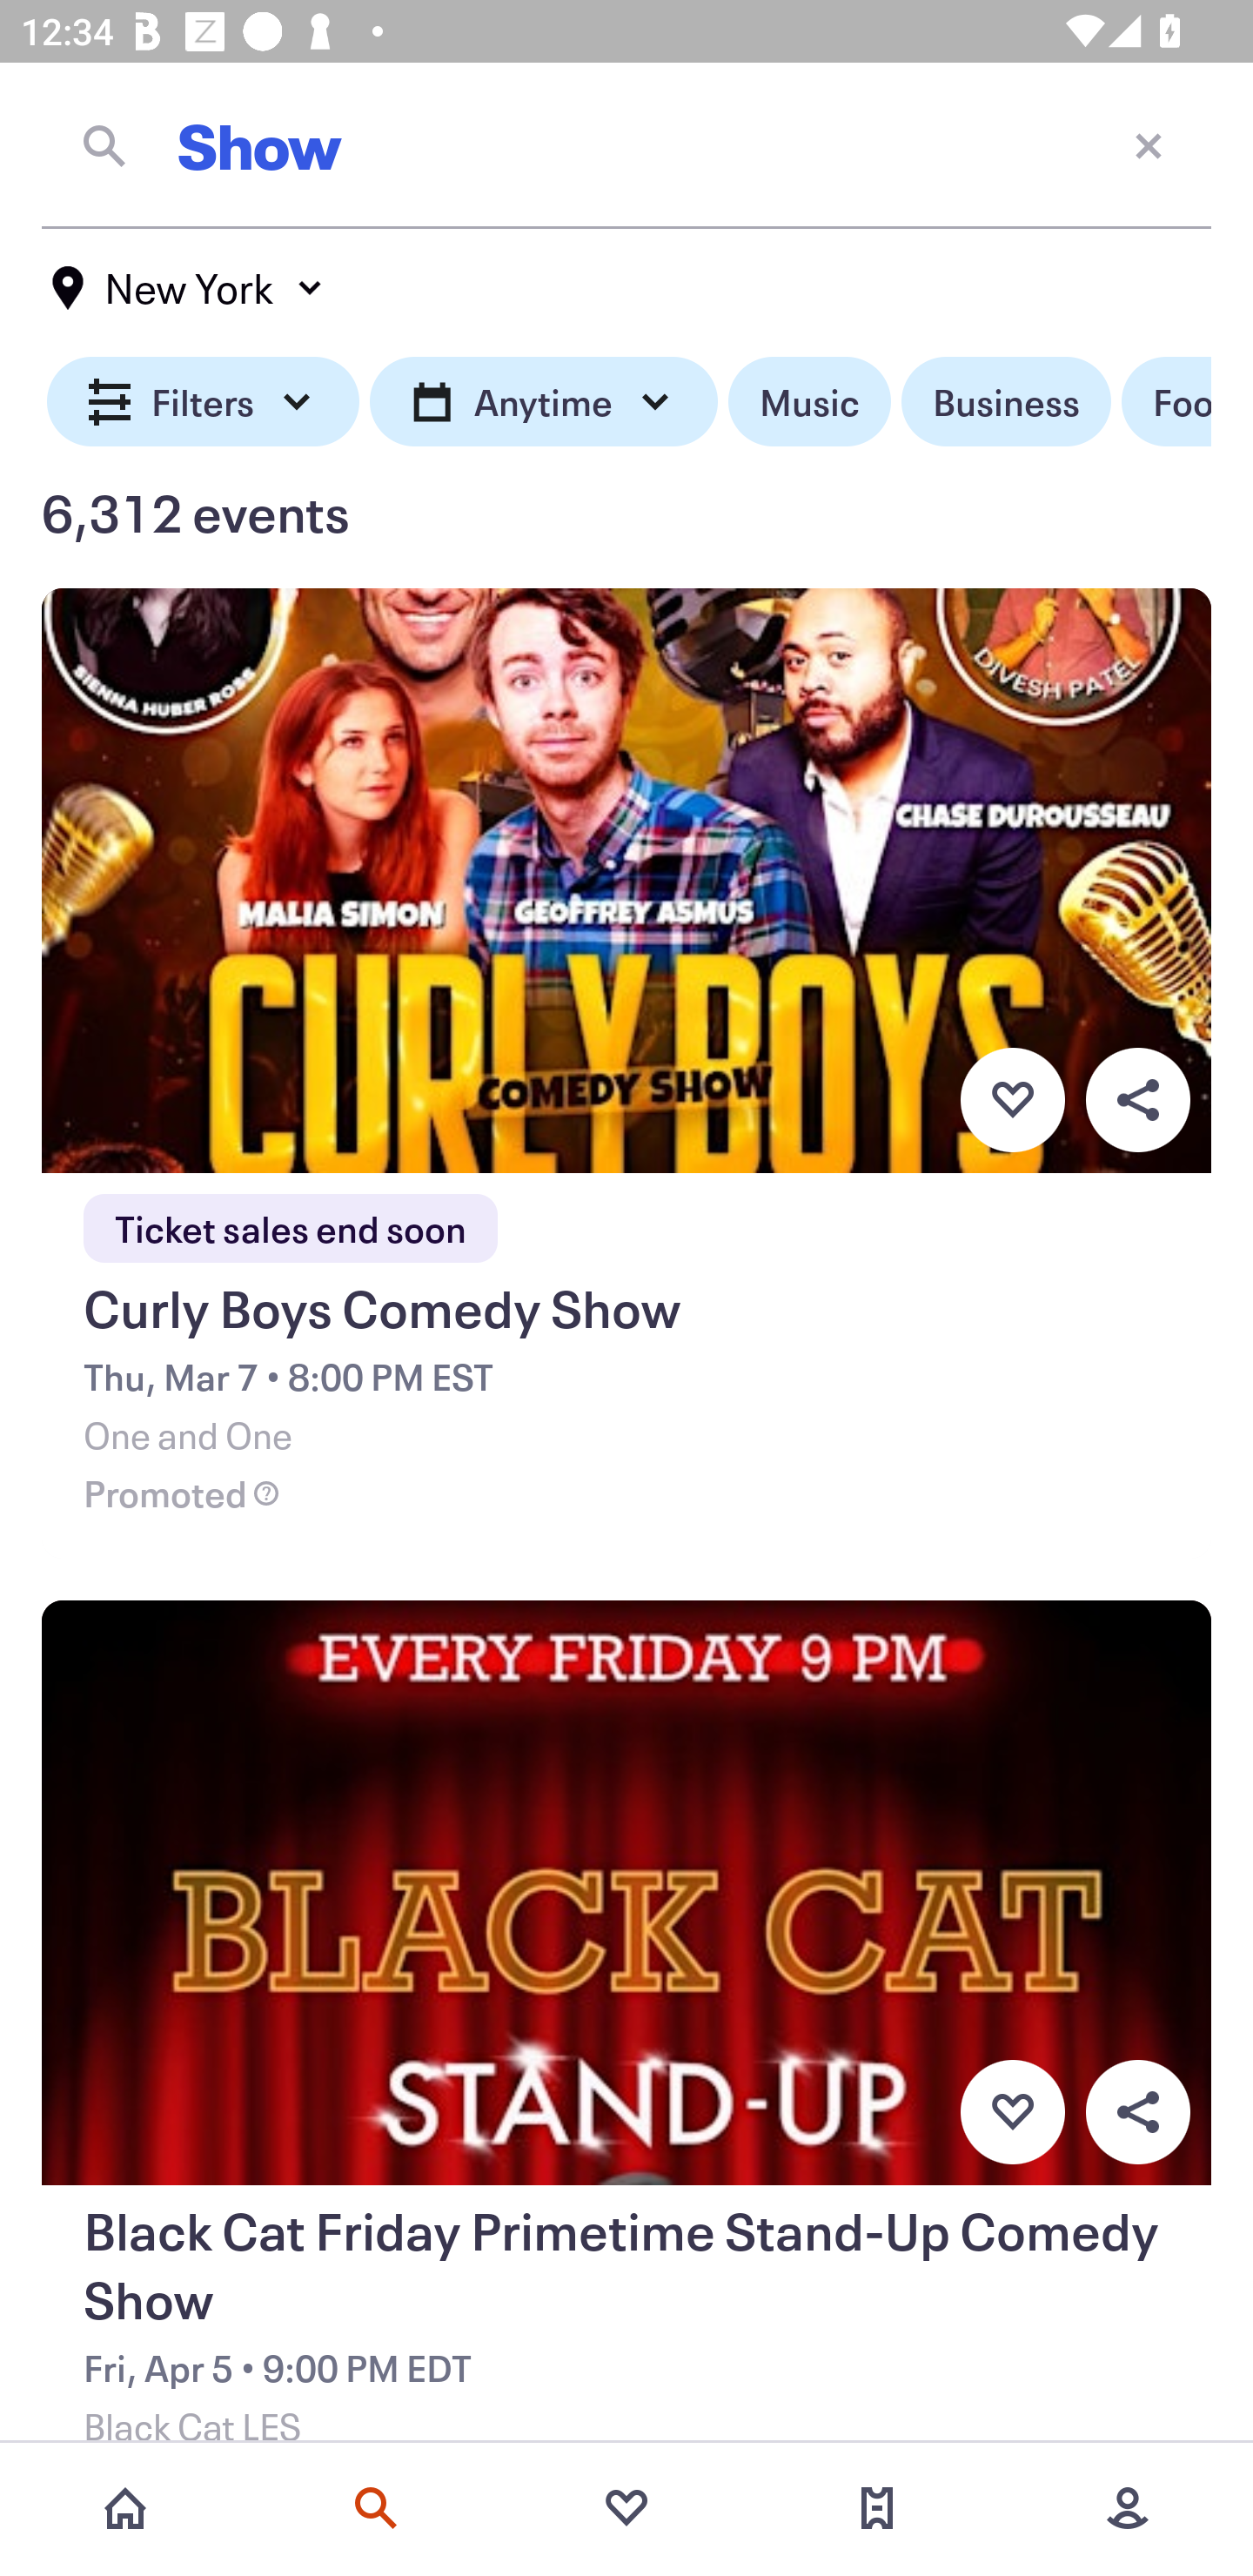  What do you see at coordinates (1137, 1099) in the screenshot?
I see `Overflow menu button` at bounding box center [1137, 1099].